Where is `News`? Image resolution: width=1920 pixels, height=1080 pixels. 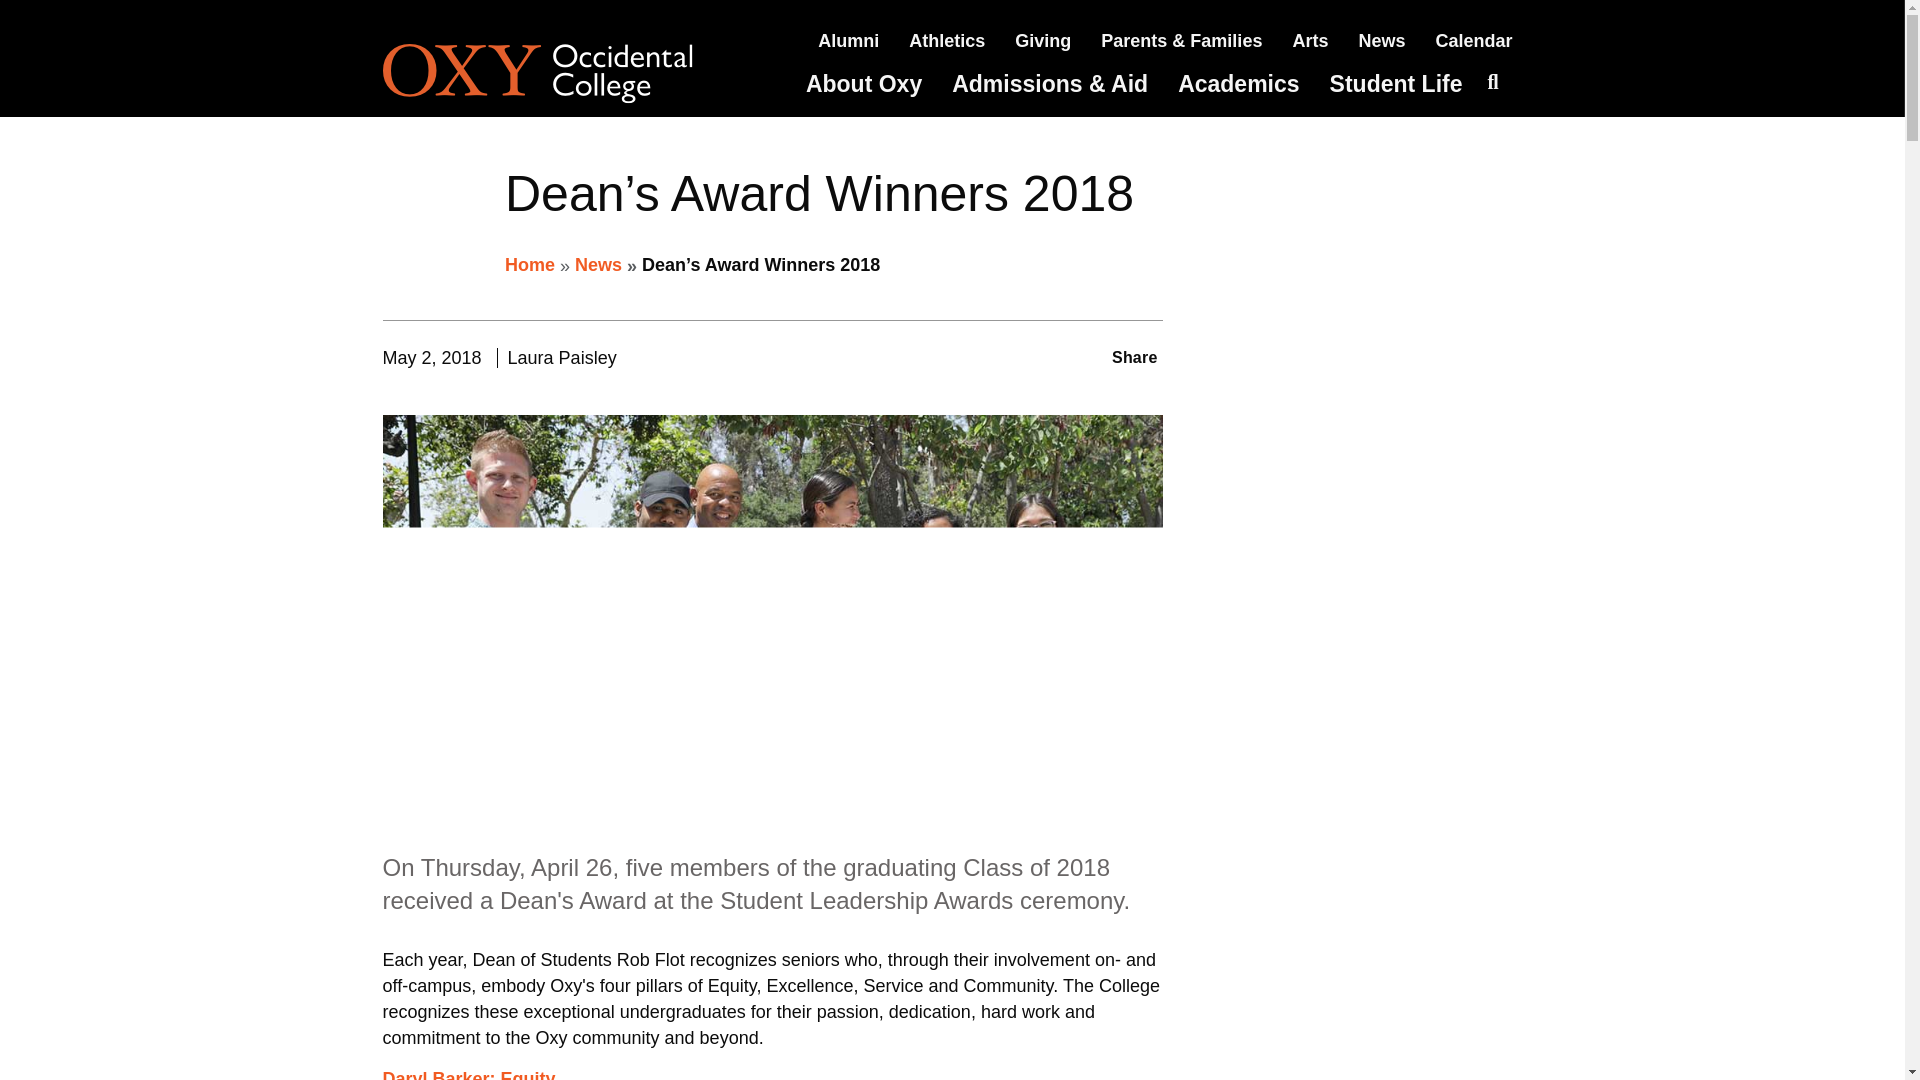
News is located at coordinates (1381, 40).